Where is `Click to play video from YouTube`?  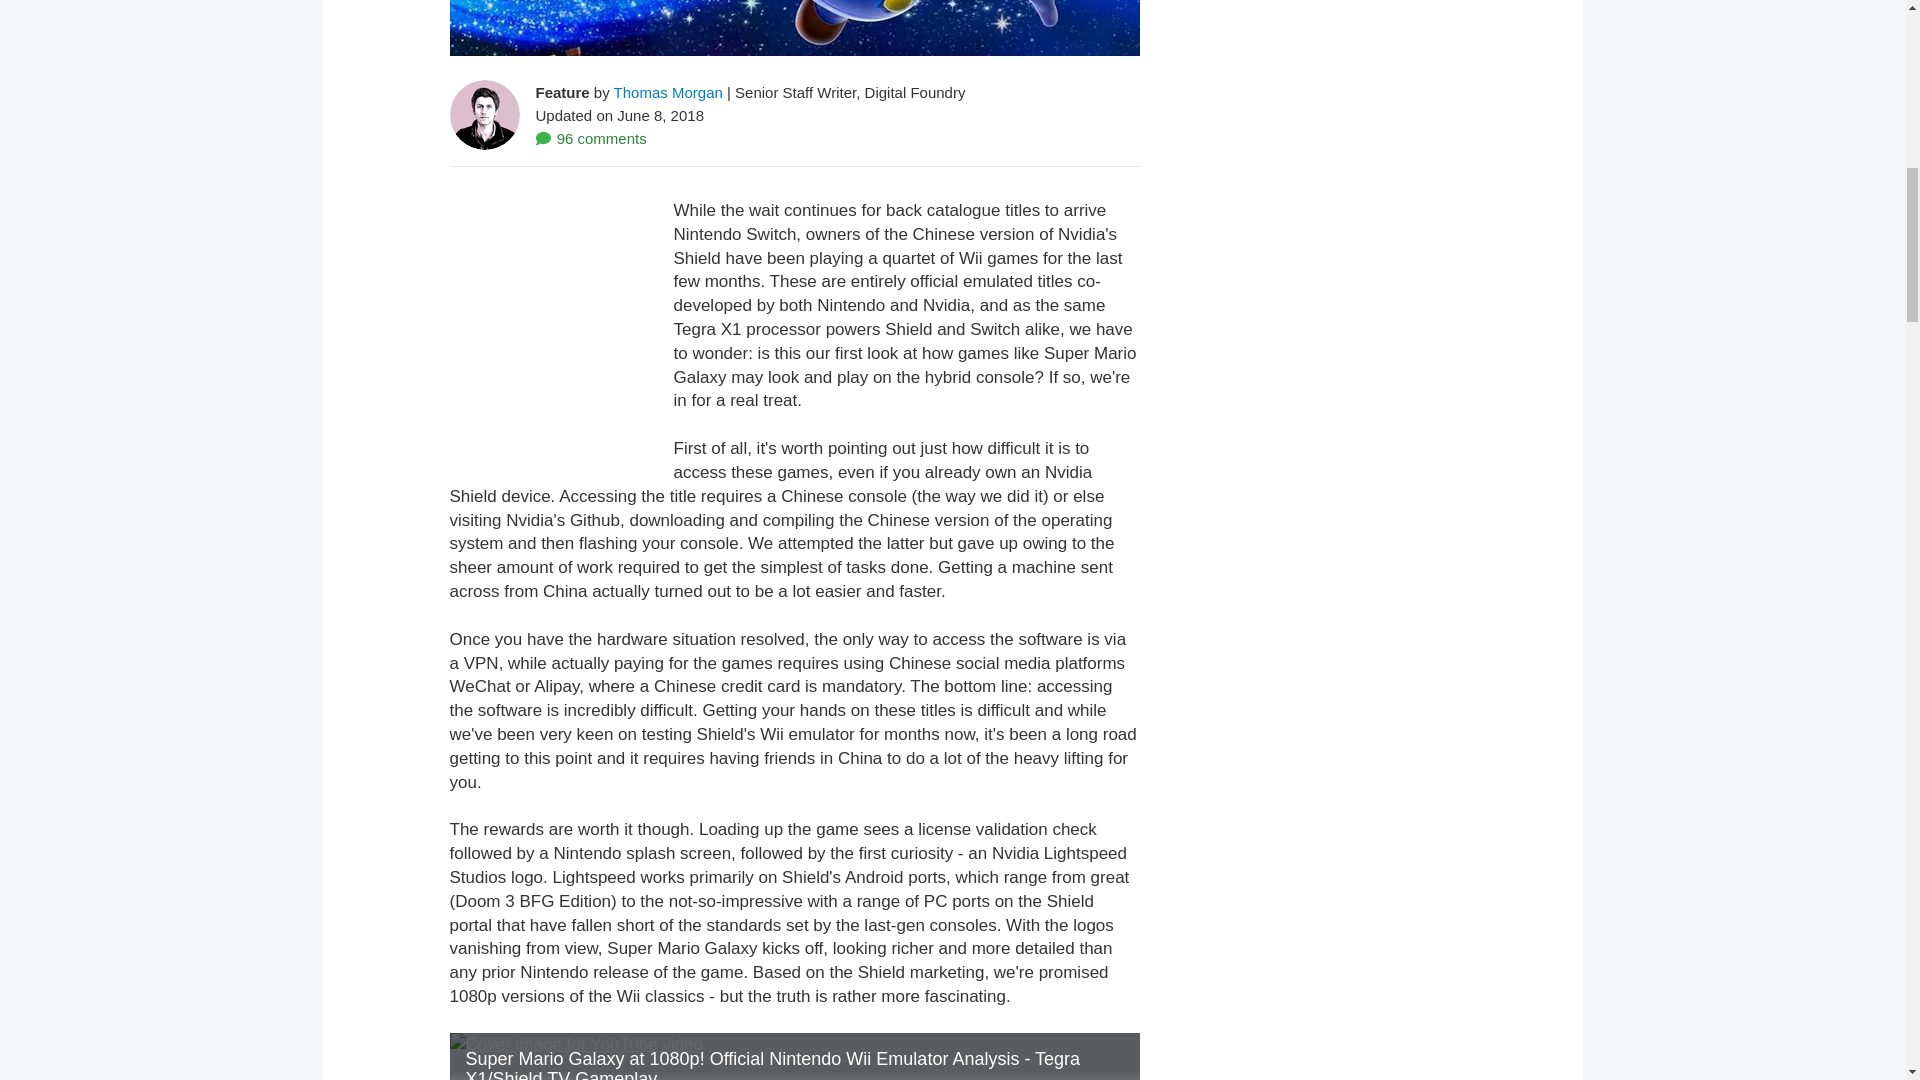 Click to play video from YouTube is located at coordinates (794, 1056).